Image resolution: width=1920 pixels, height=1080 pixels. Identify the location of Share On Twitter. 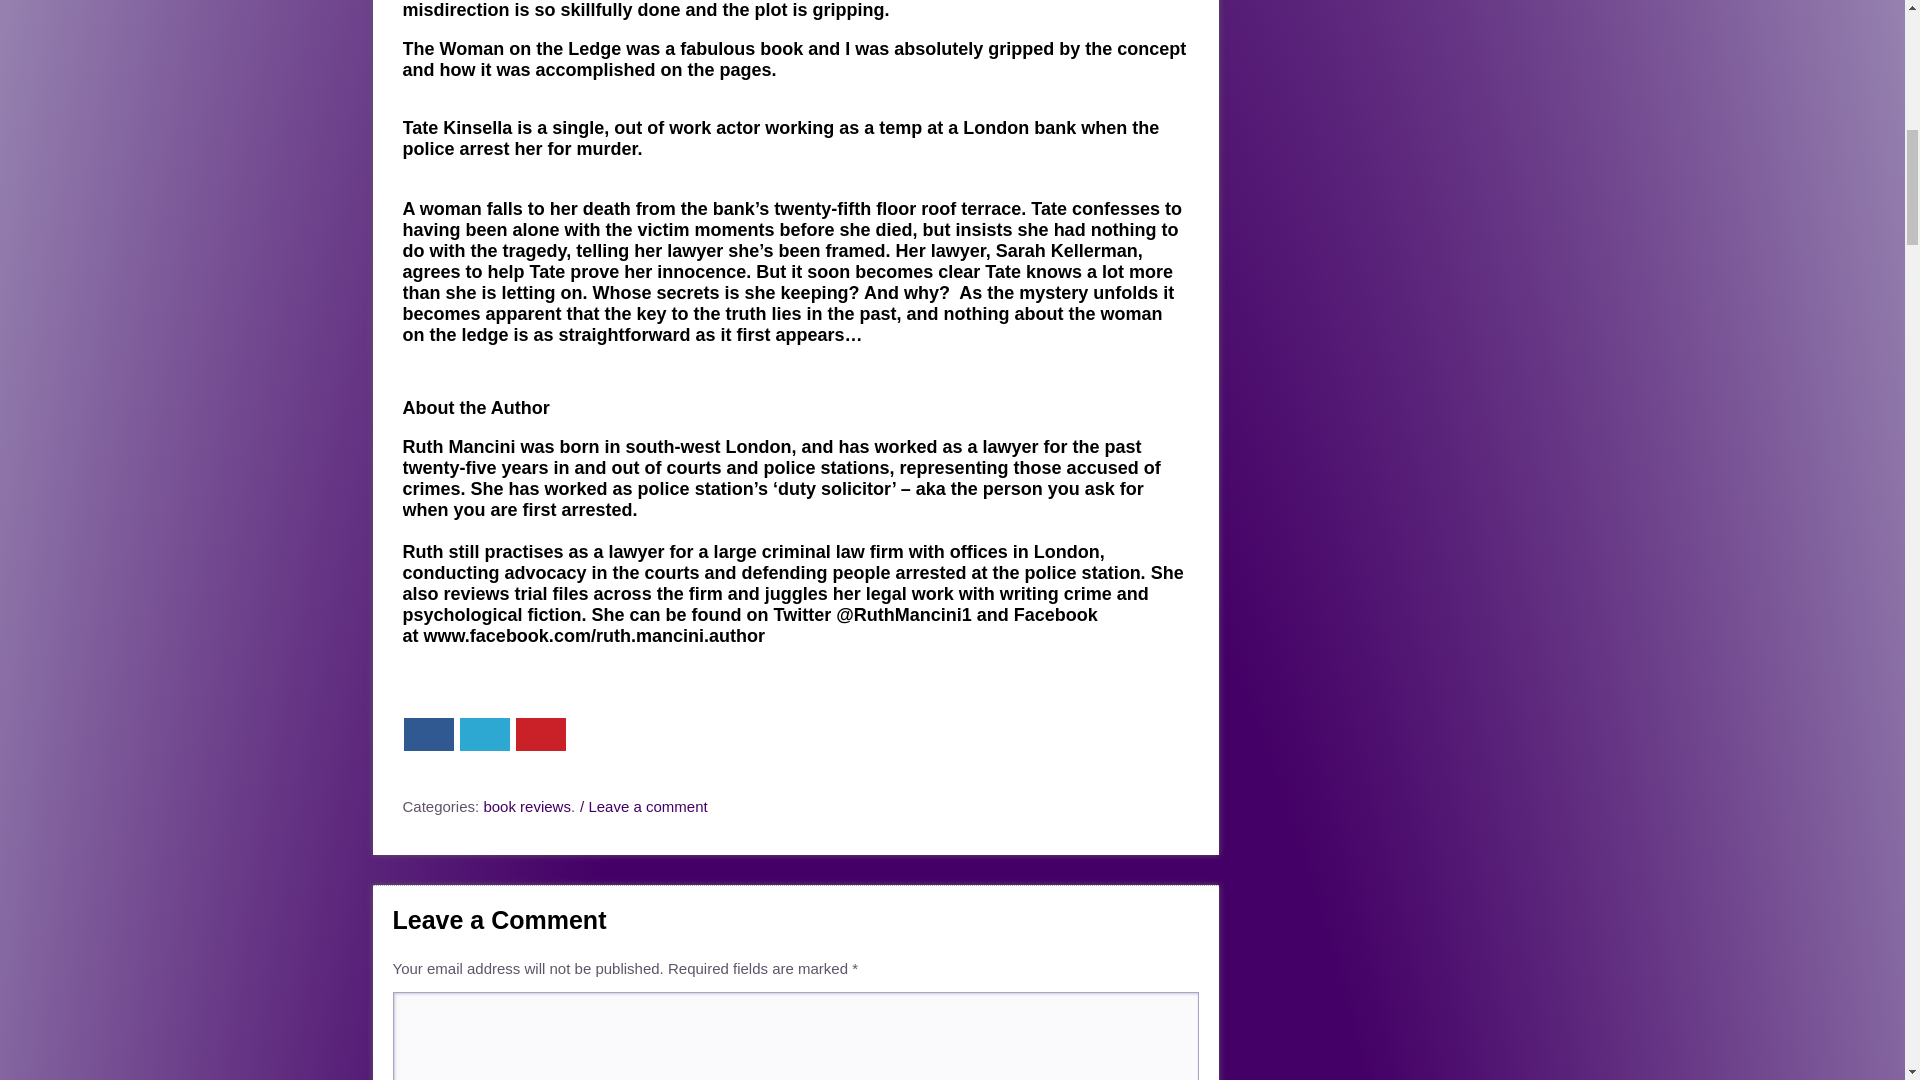
(485, 734).